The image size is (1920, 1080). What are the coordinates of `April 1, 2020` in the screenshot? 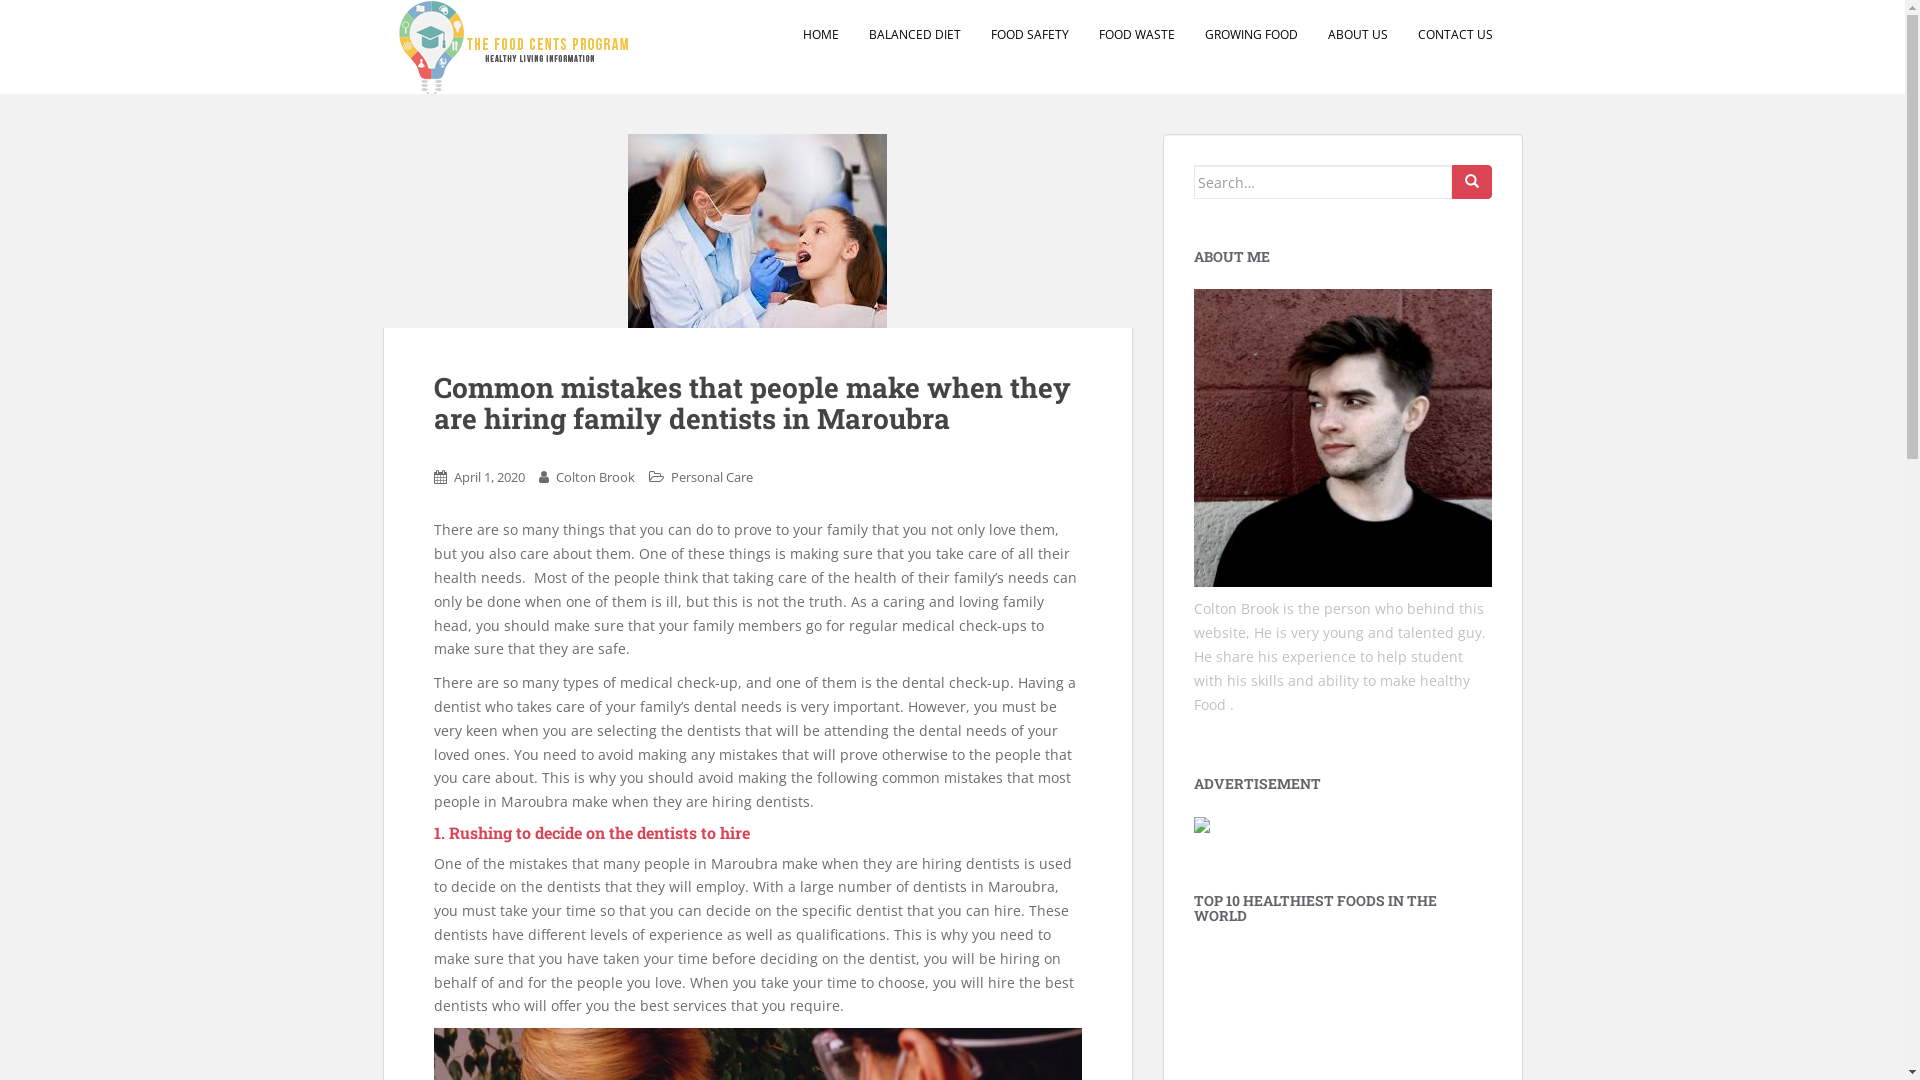 It's located at (490, 477).